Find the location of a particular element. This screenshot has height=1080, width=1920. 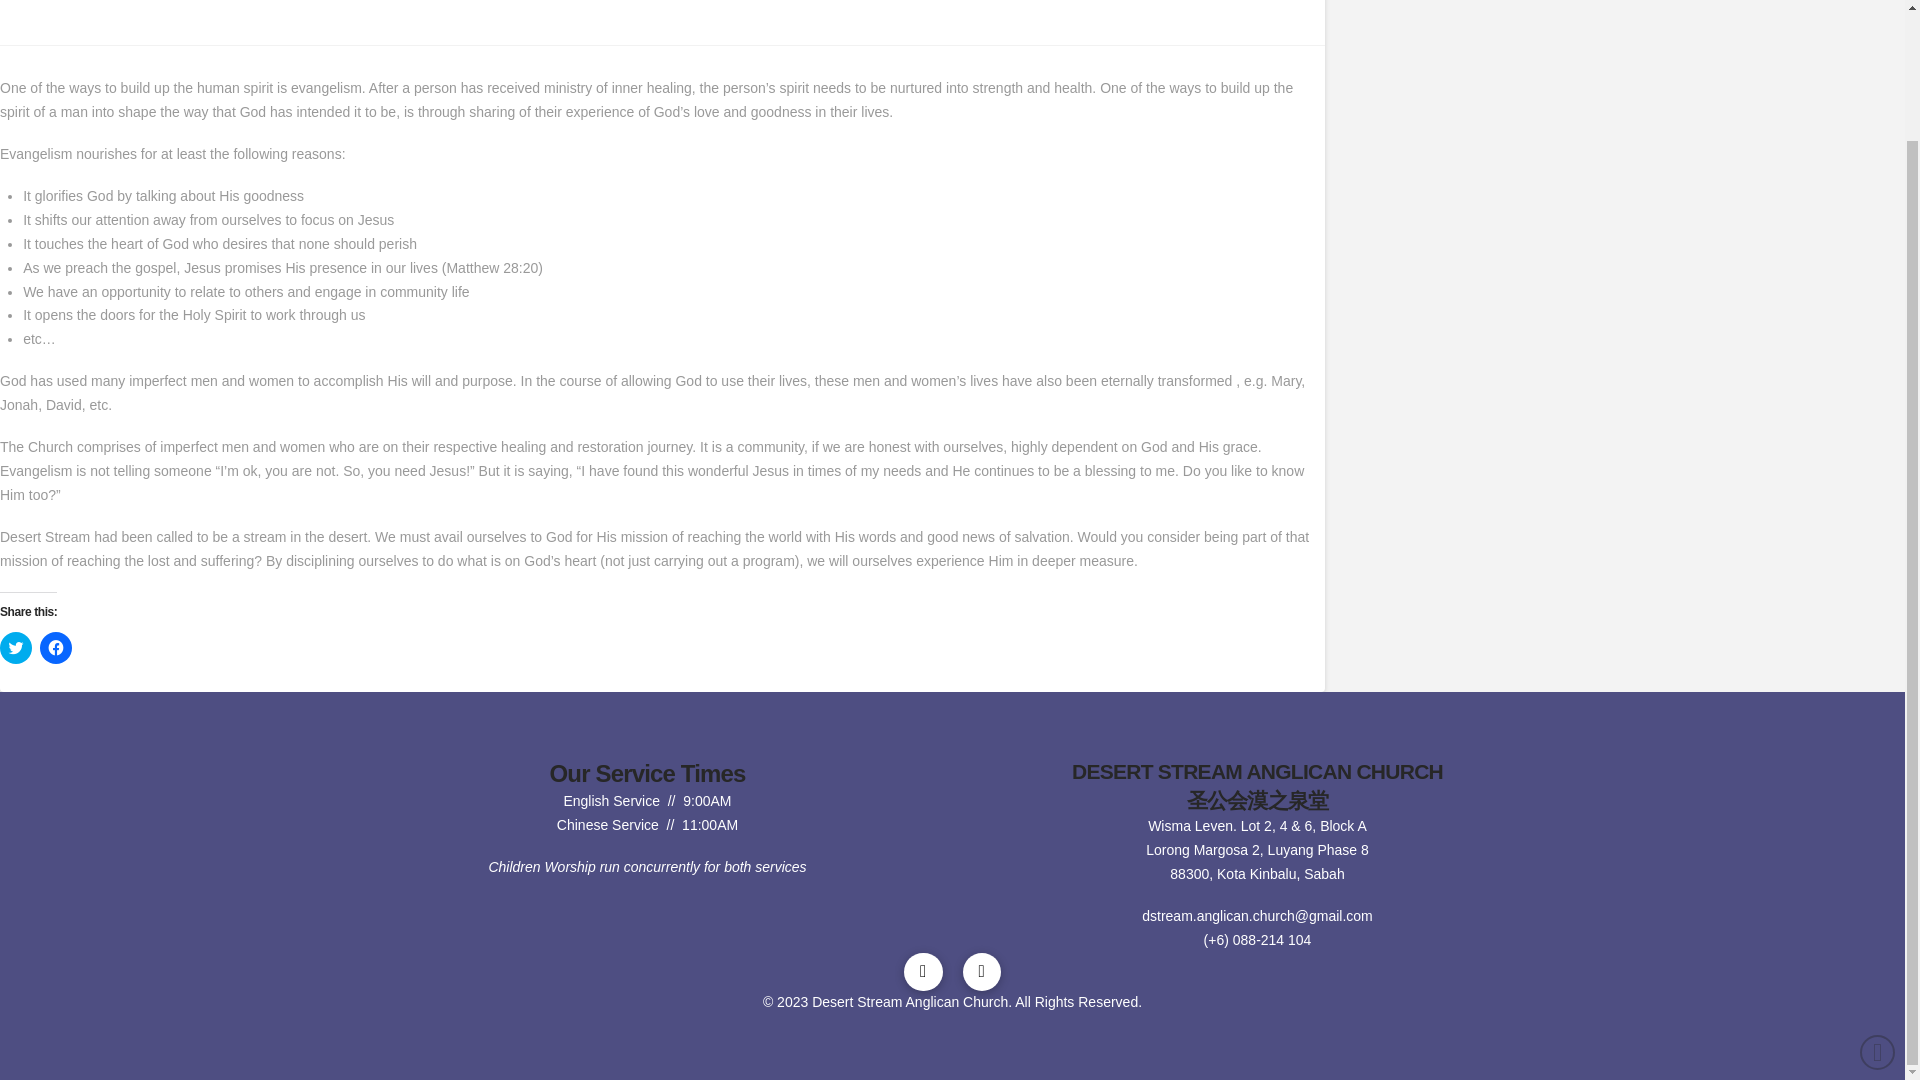

Back to Top is located at coordinates (1878, 905).